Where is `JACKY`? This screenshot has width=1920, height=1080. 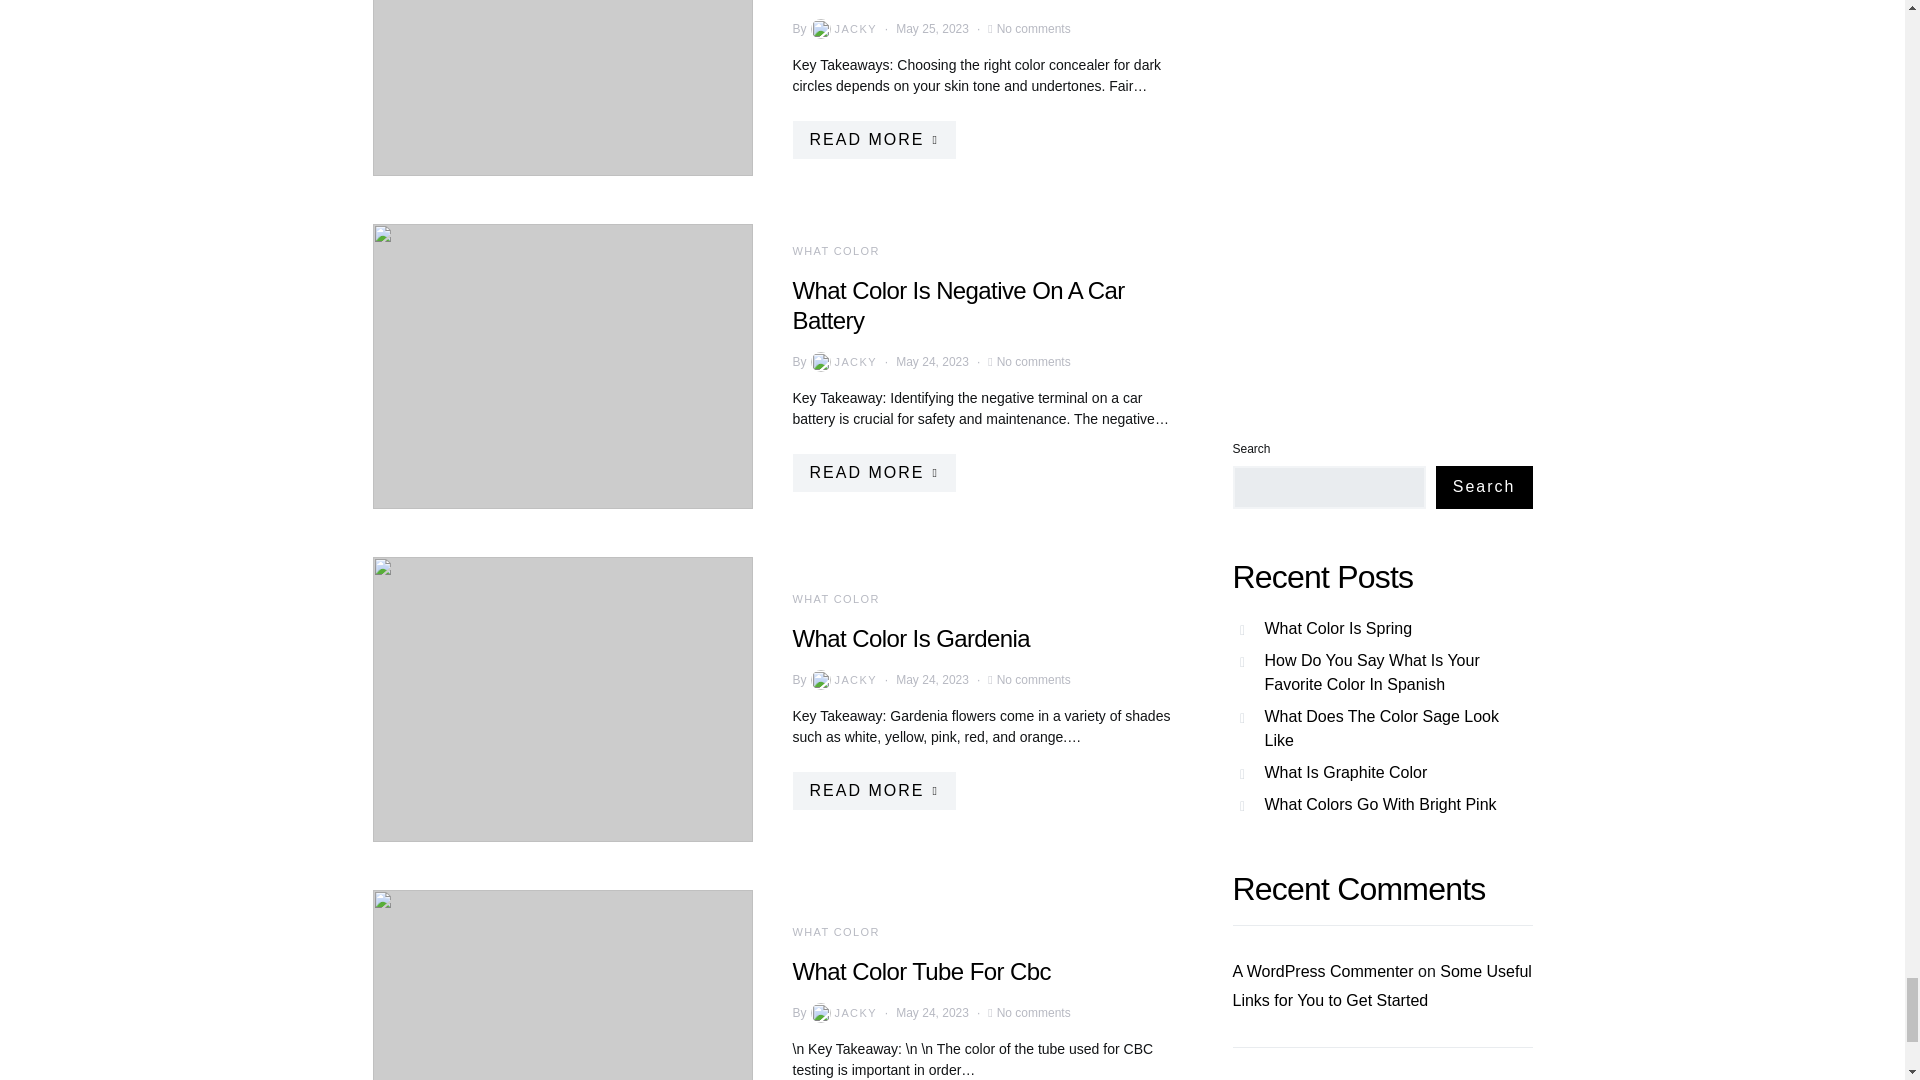 JACKY is located at coordinates (842, 28).